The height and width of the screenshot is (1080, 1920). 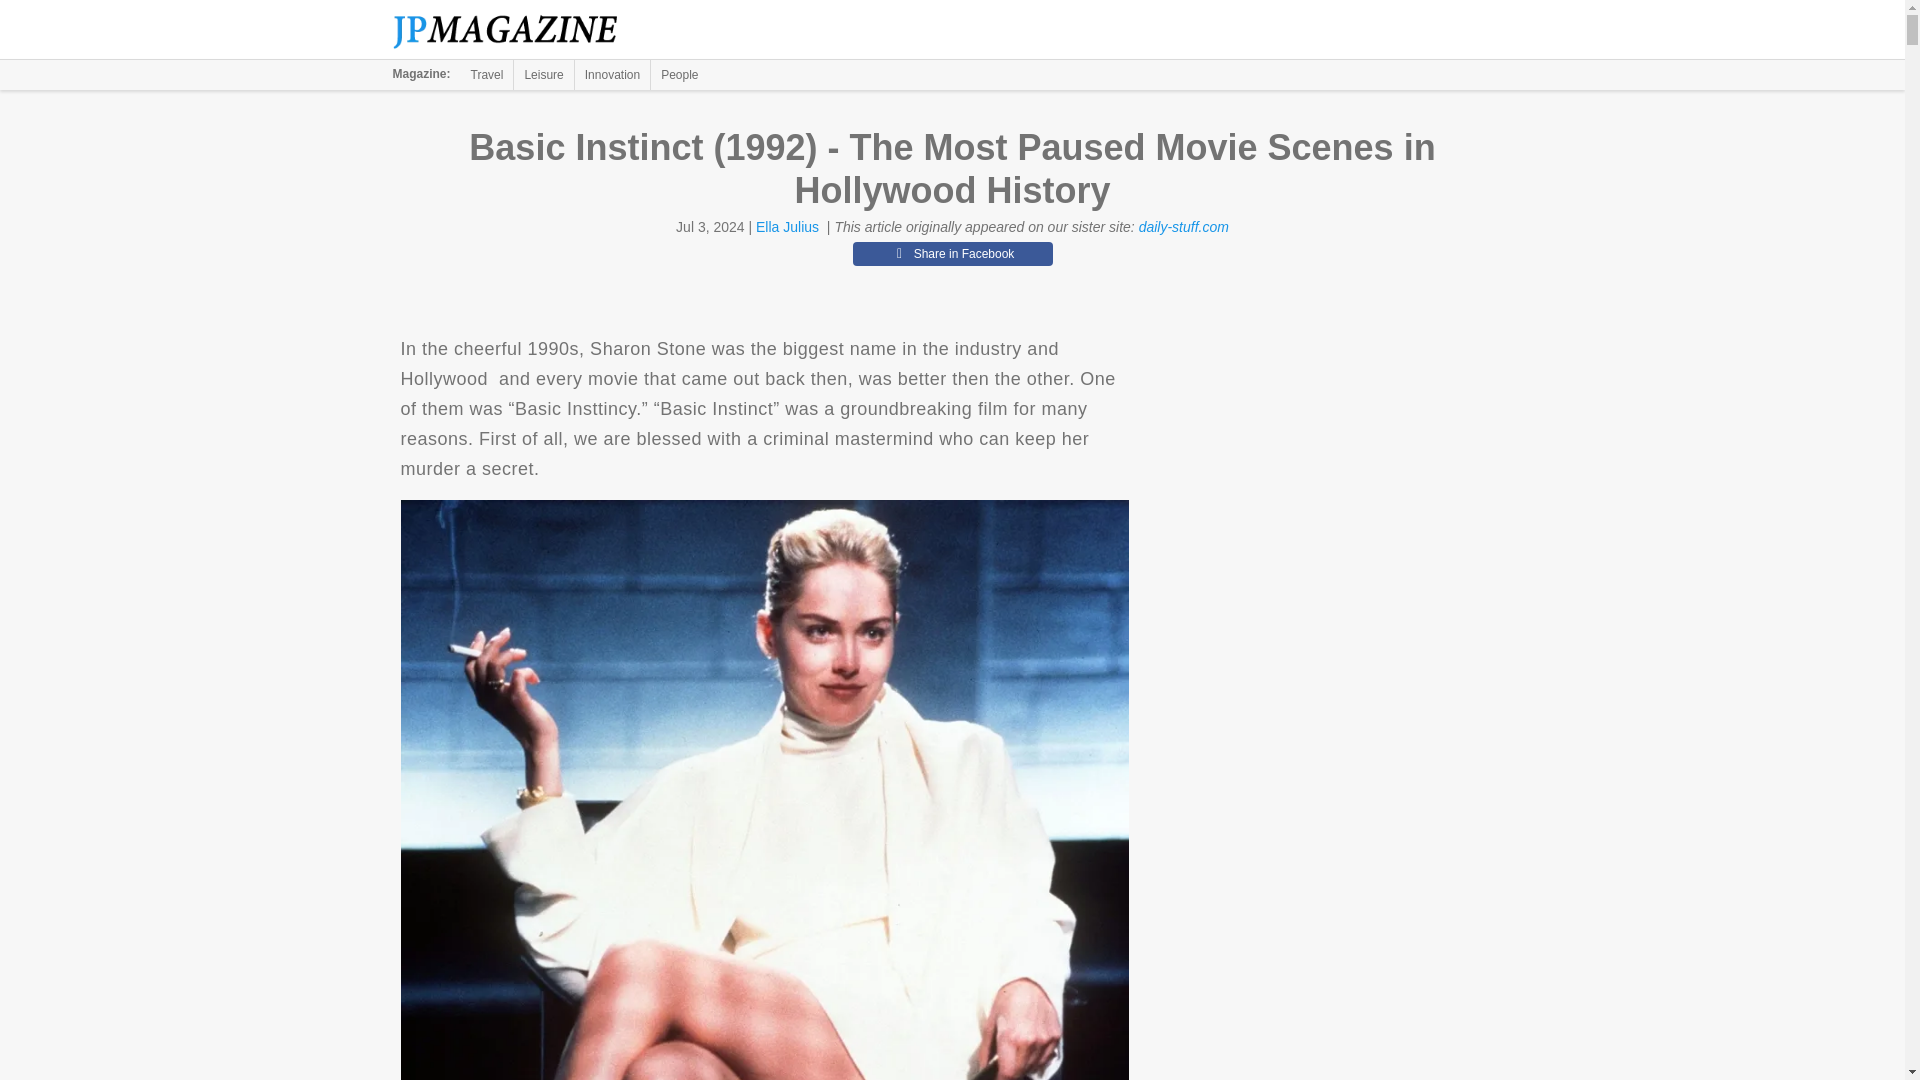 I want to click on The Jerusalem Post Magazine, so click(x=516, y=30).